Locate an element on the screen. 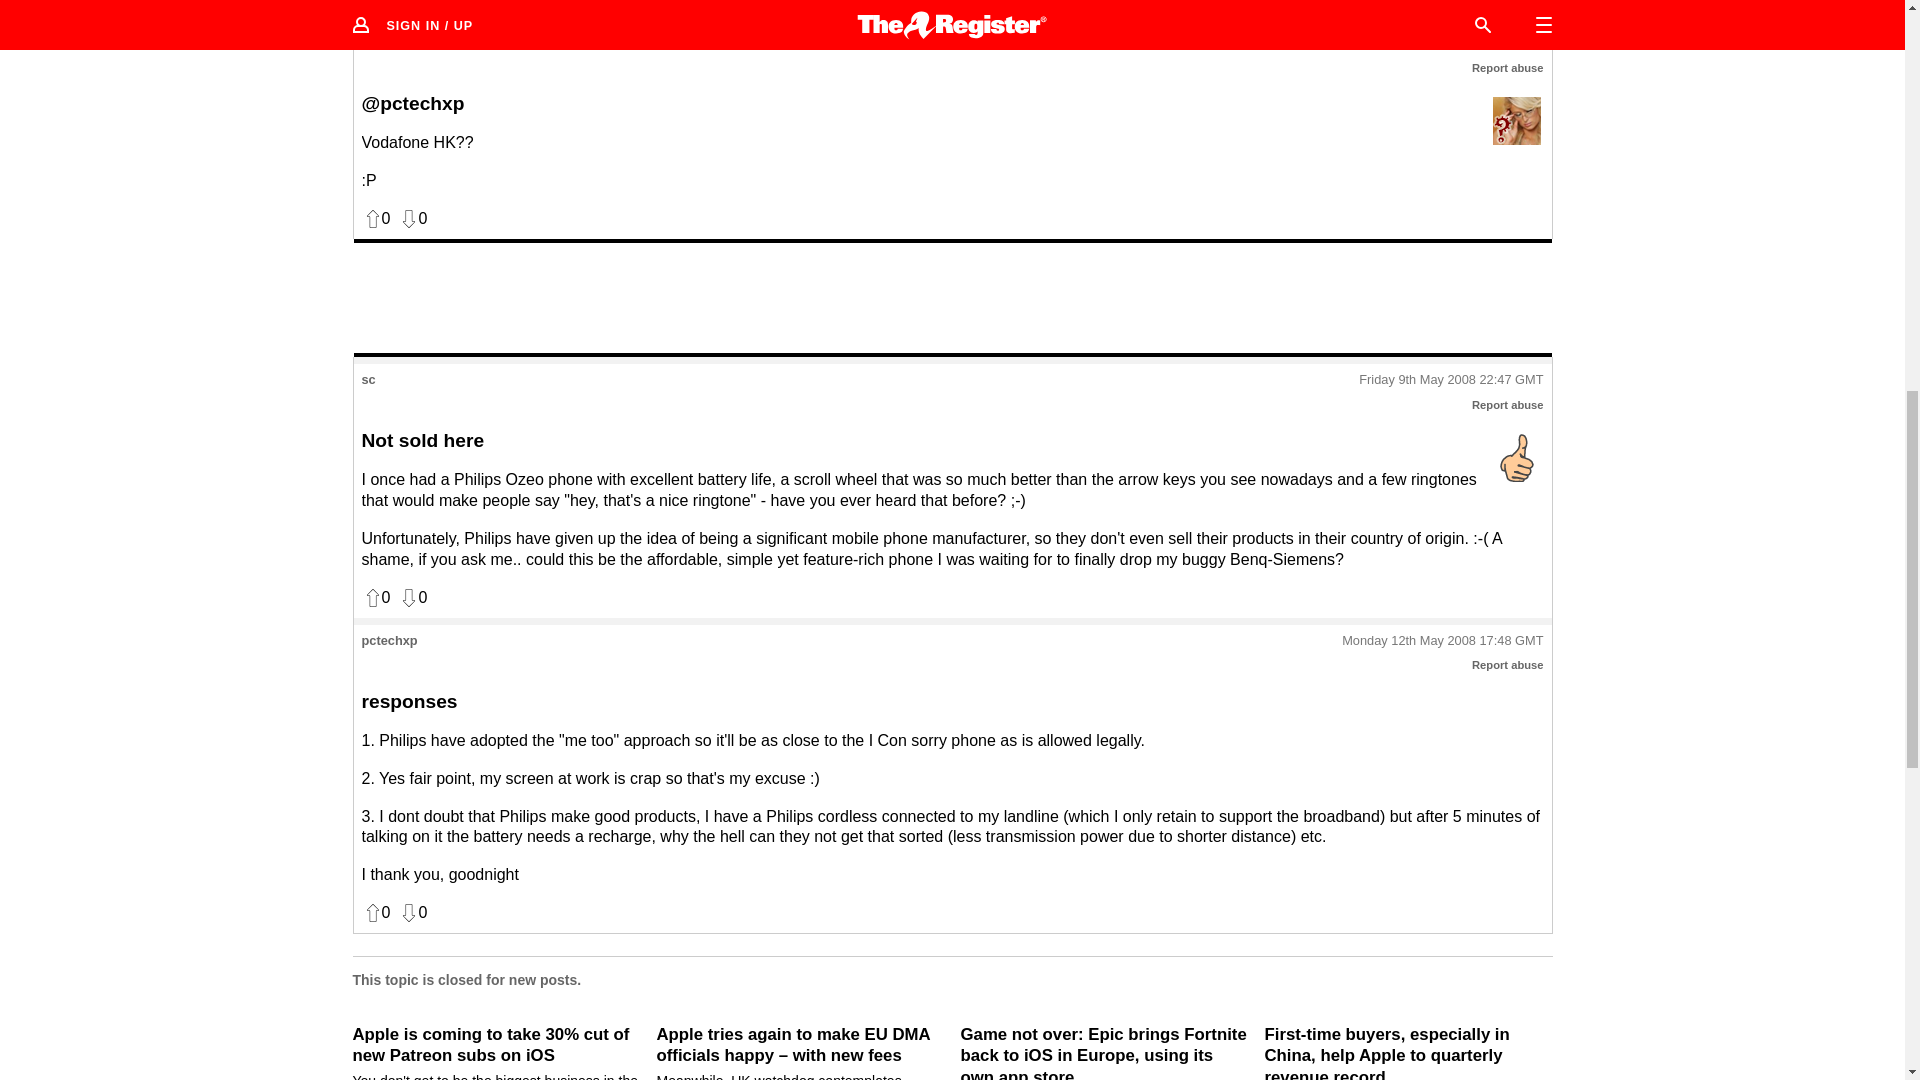 Image resolution: width=1920 pixels, height=1080 pixels. Report abuse is located at coordinates (1508, 664).